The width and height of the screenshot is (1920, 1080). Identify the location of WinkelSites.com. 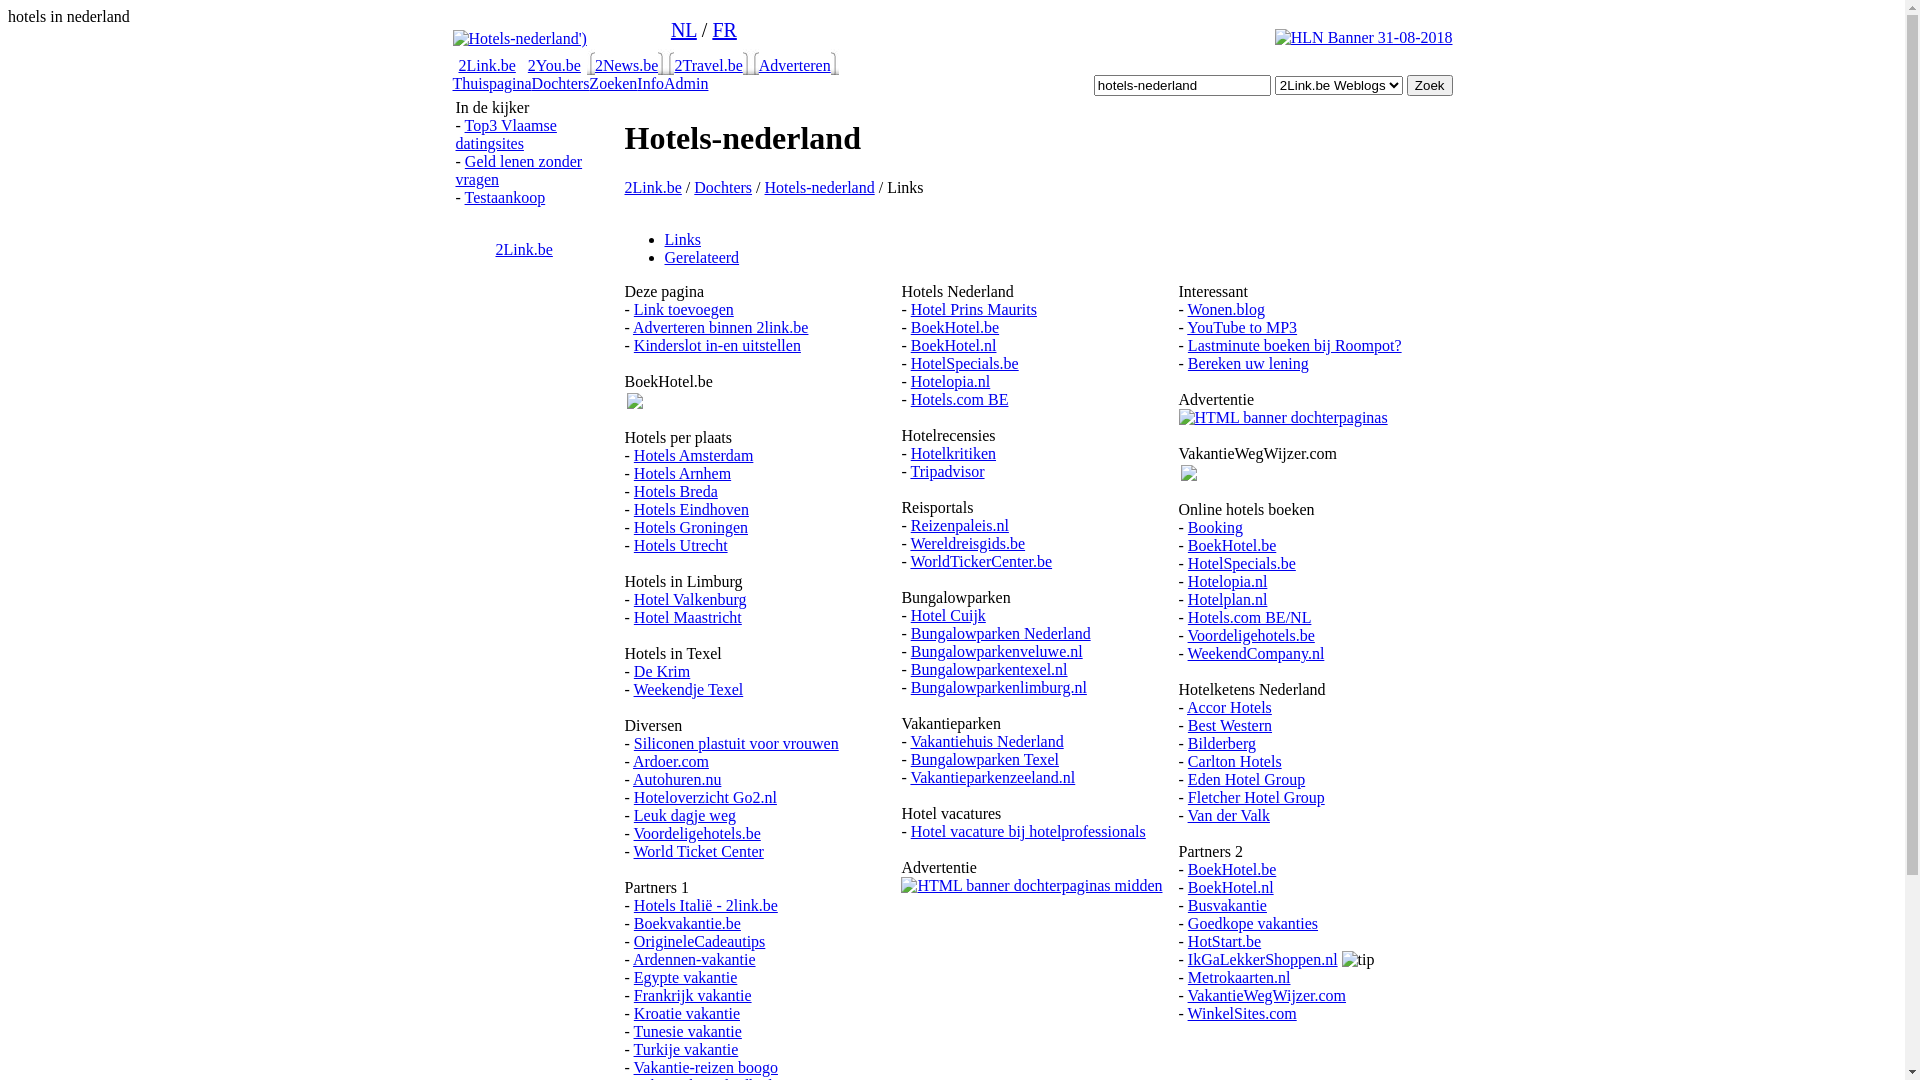
(1242, 1014).